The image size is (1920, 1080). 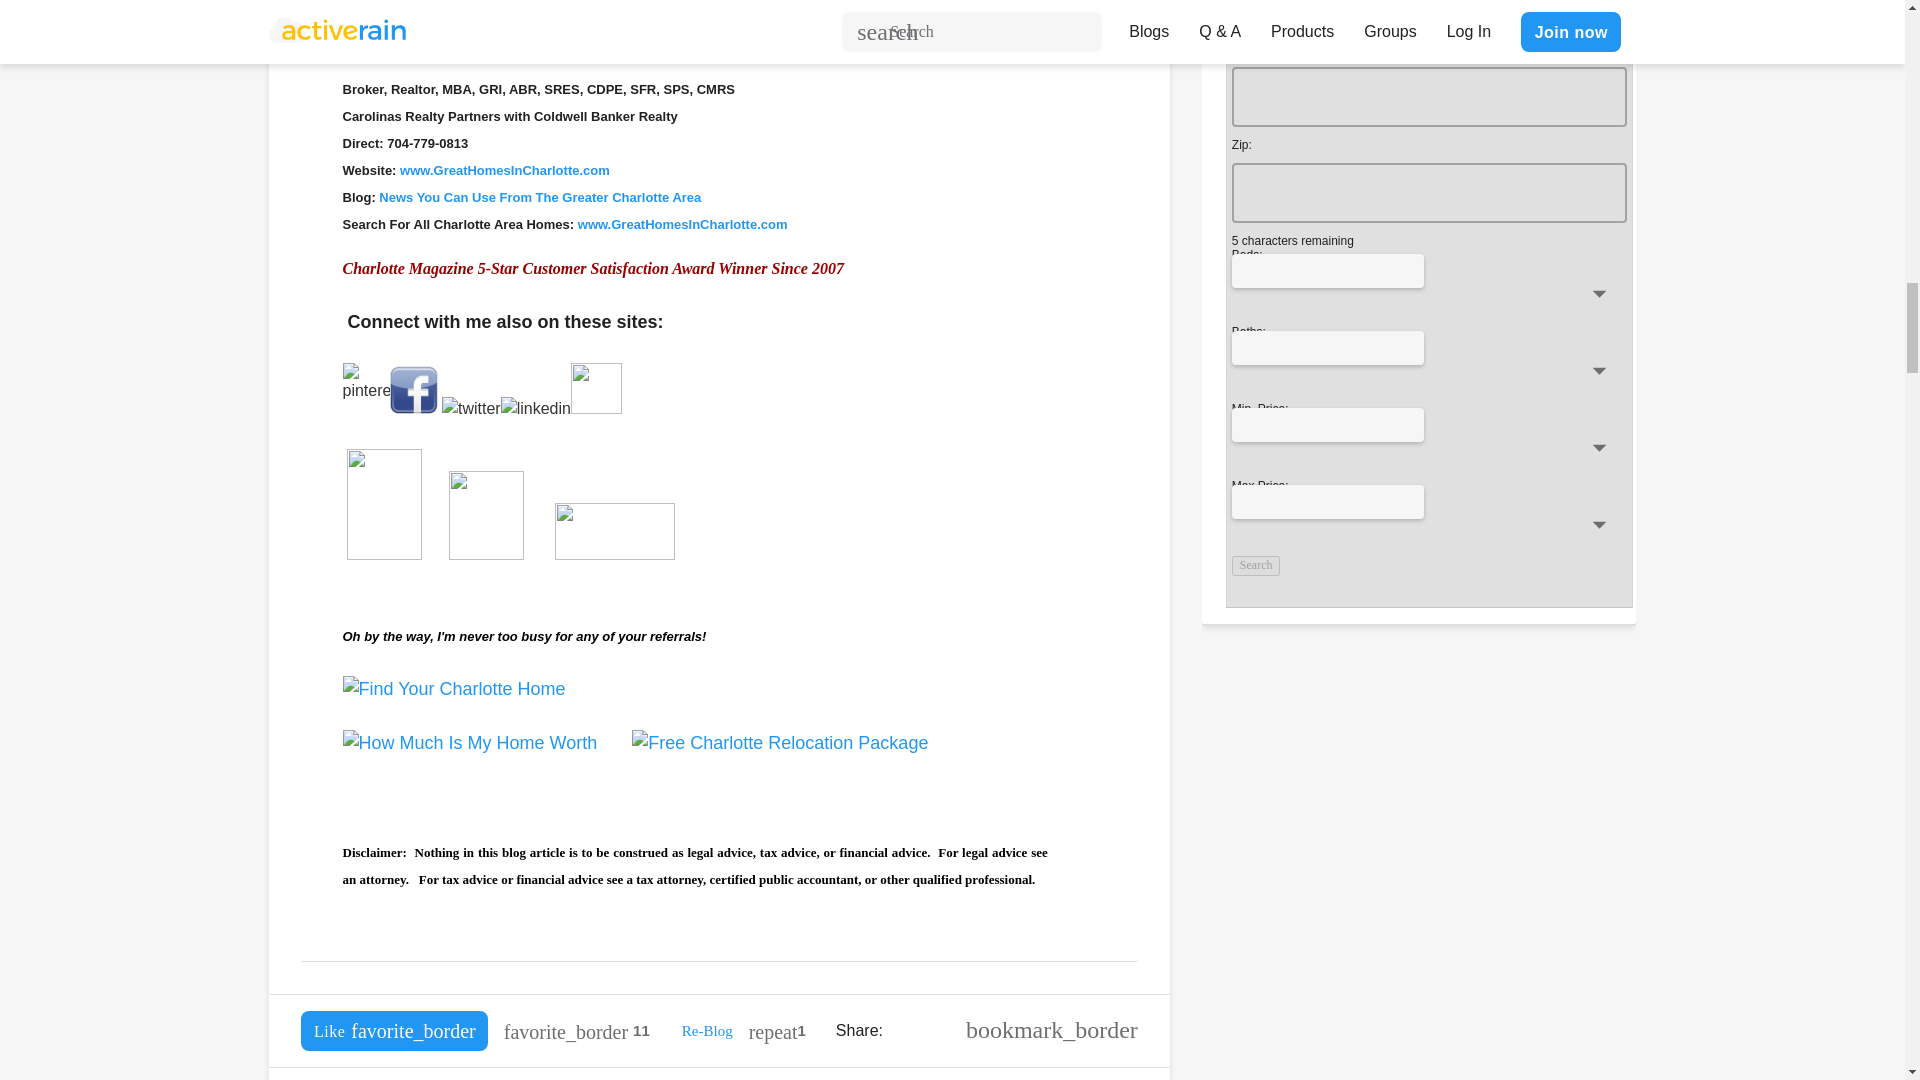 I want to click on Re-Blogged 1 time, so click(x=777, y=1030).